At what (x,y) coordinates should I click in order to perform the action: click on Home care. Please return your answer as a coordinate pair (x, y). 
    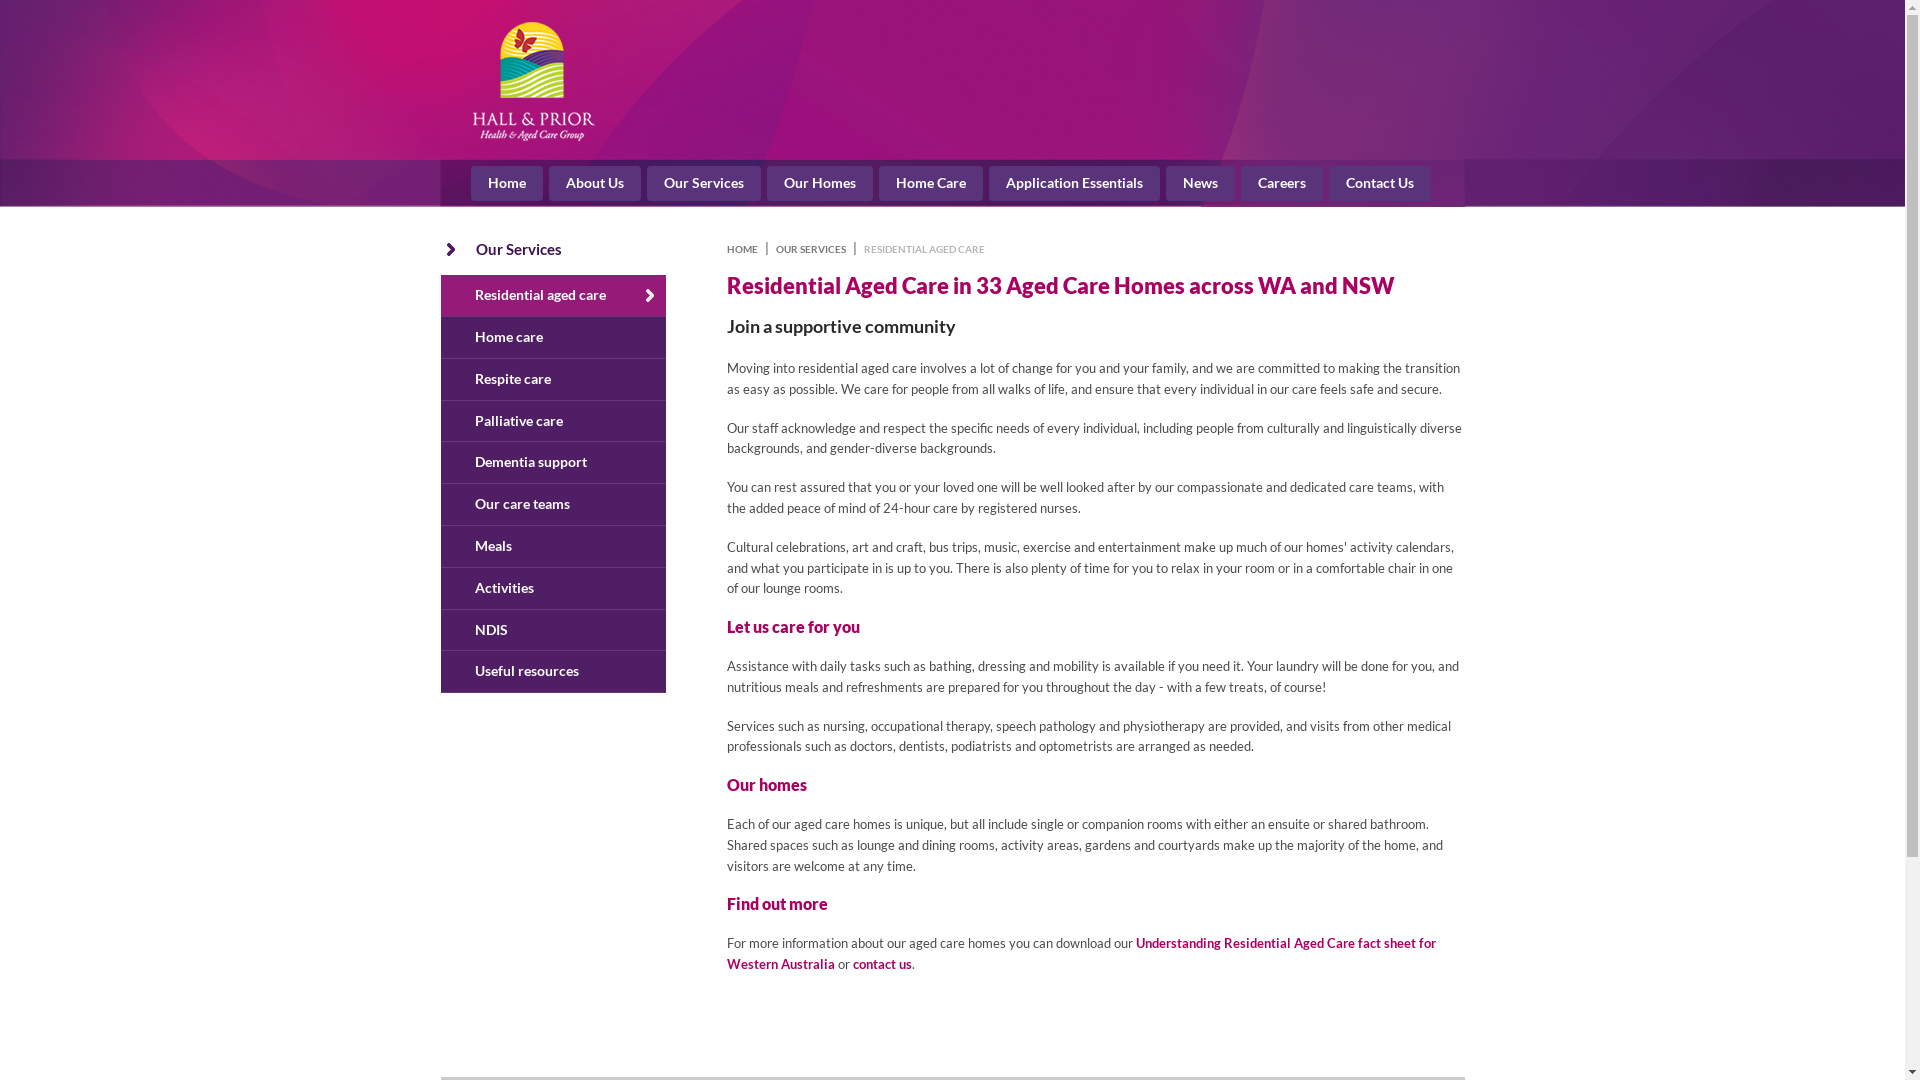
    Looking at the image, I should click on (552, 338).